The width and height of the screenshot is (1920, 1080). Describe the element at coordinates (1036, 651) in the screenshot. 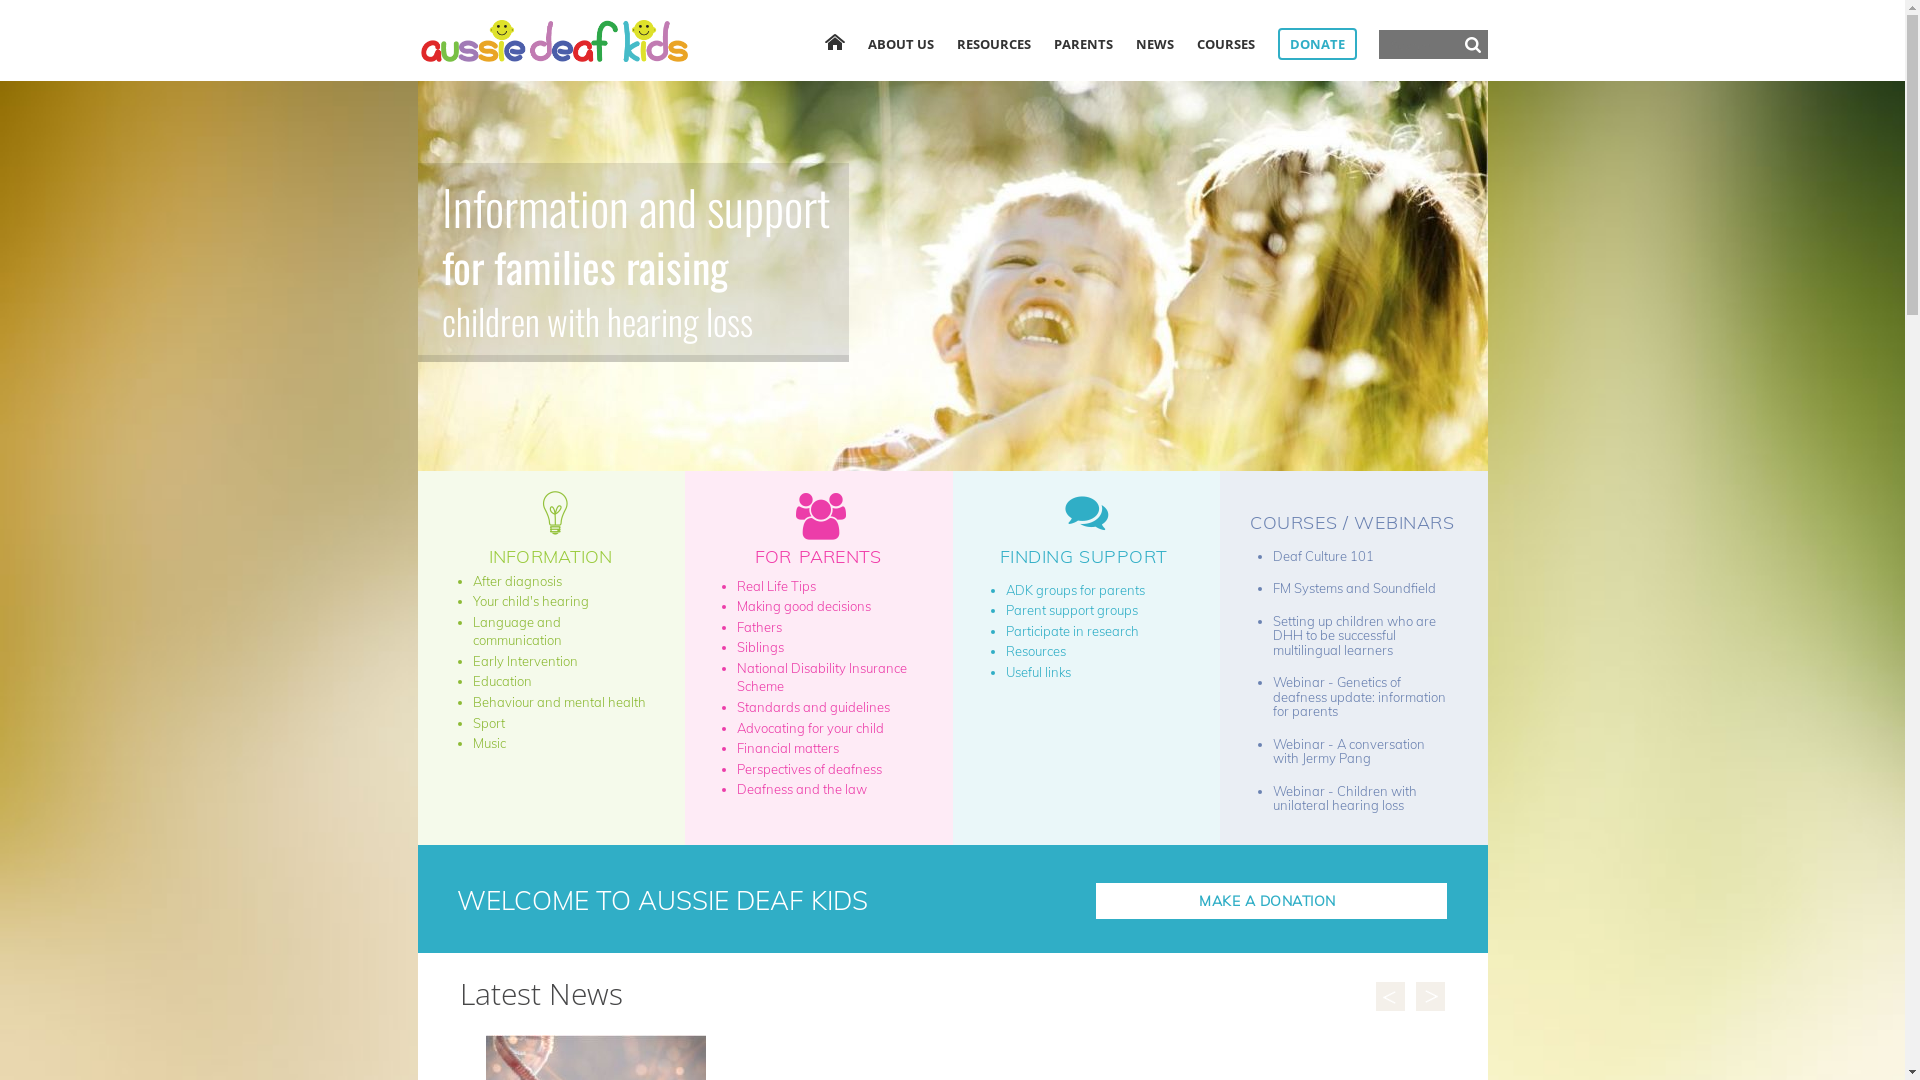

I see `Resources` at that location.